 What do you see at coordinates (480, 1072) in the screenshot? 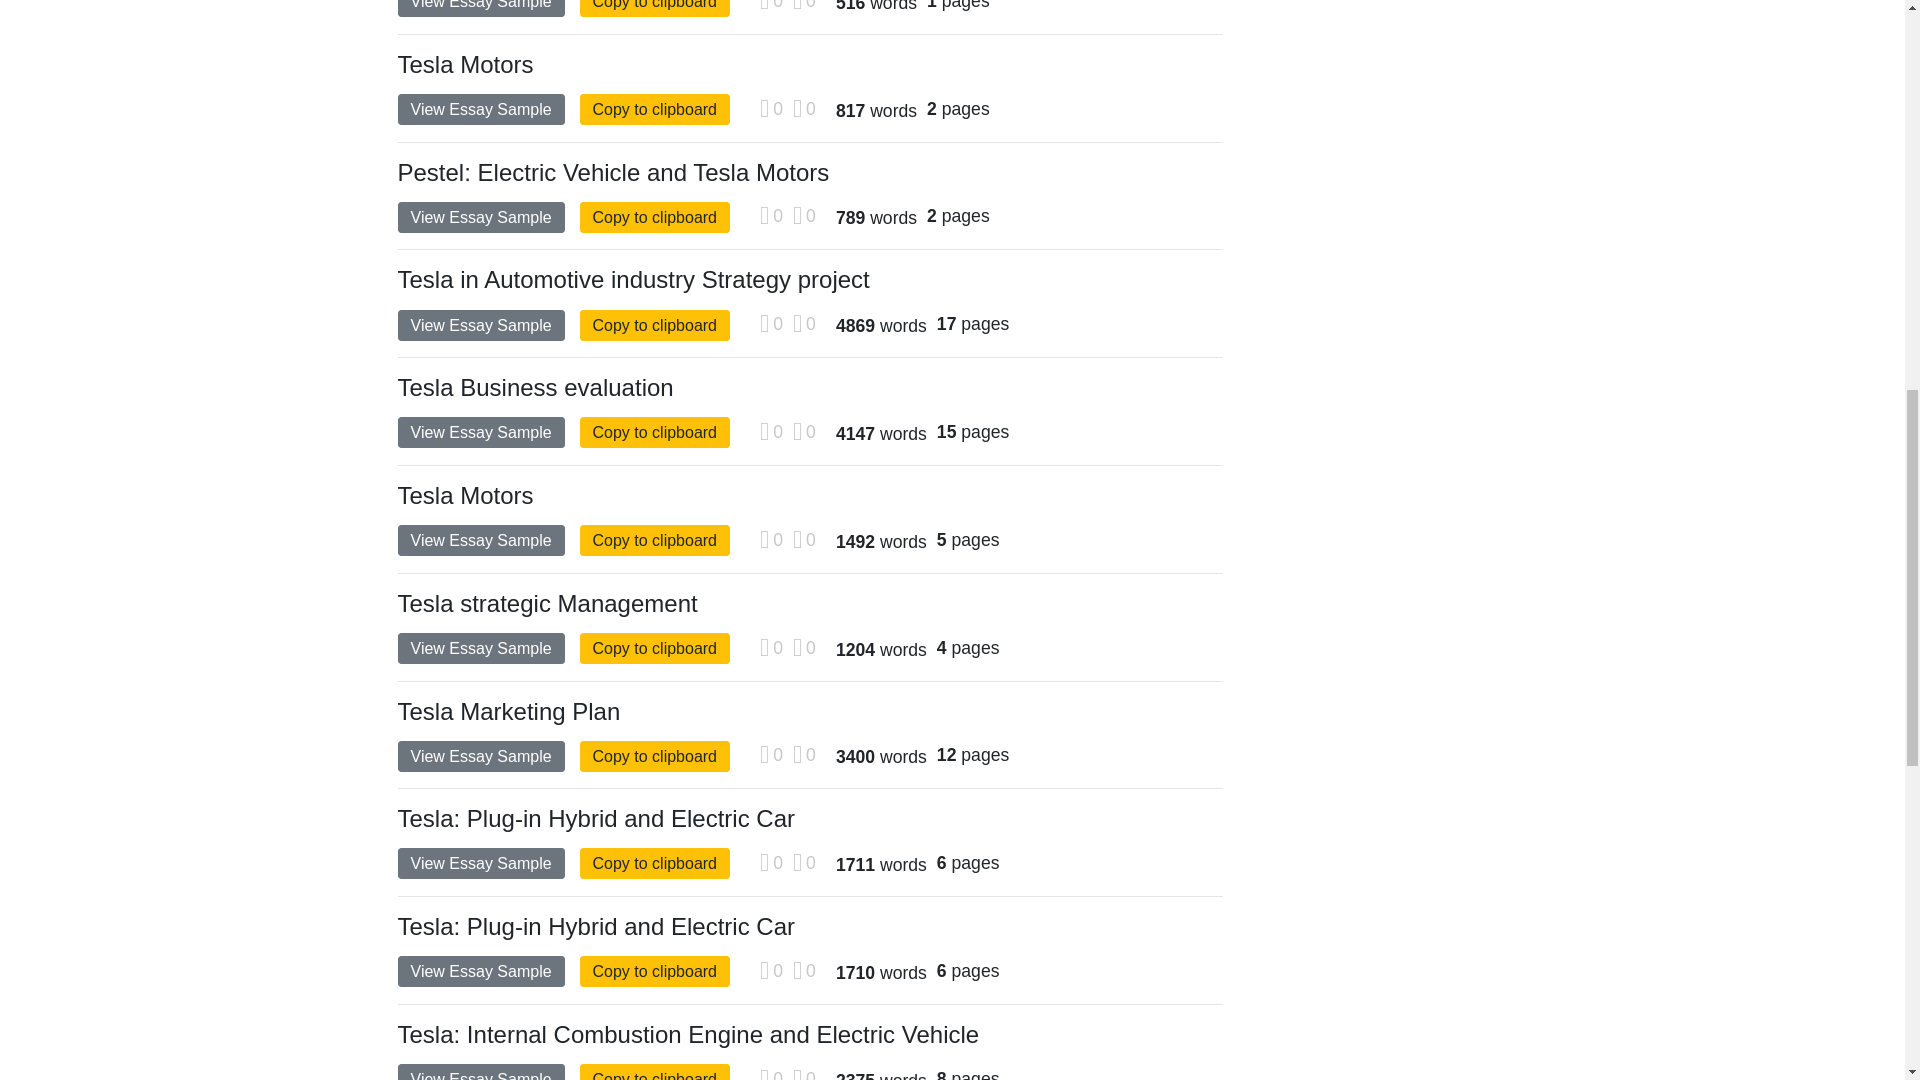
I see `View Essay Sample` at bounding box center [480, 1072].